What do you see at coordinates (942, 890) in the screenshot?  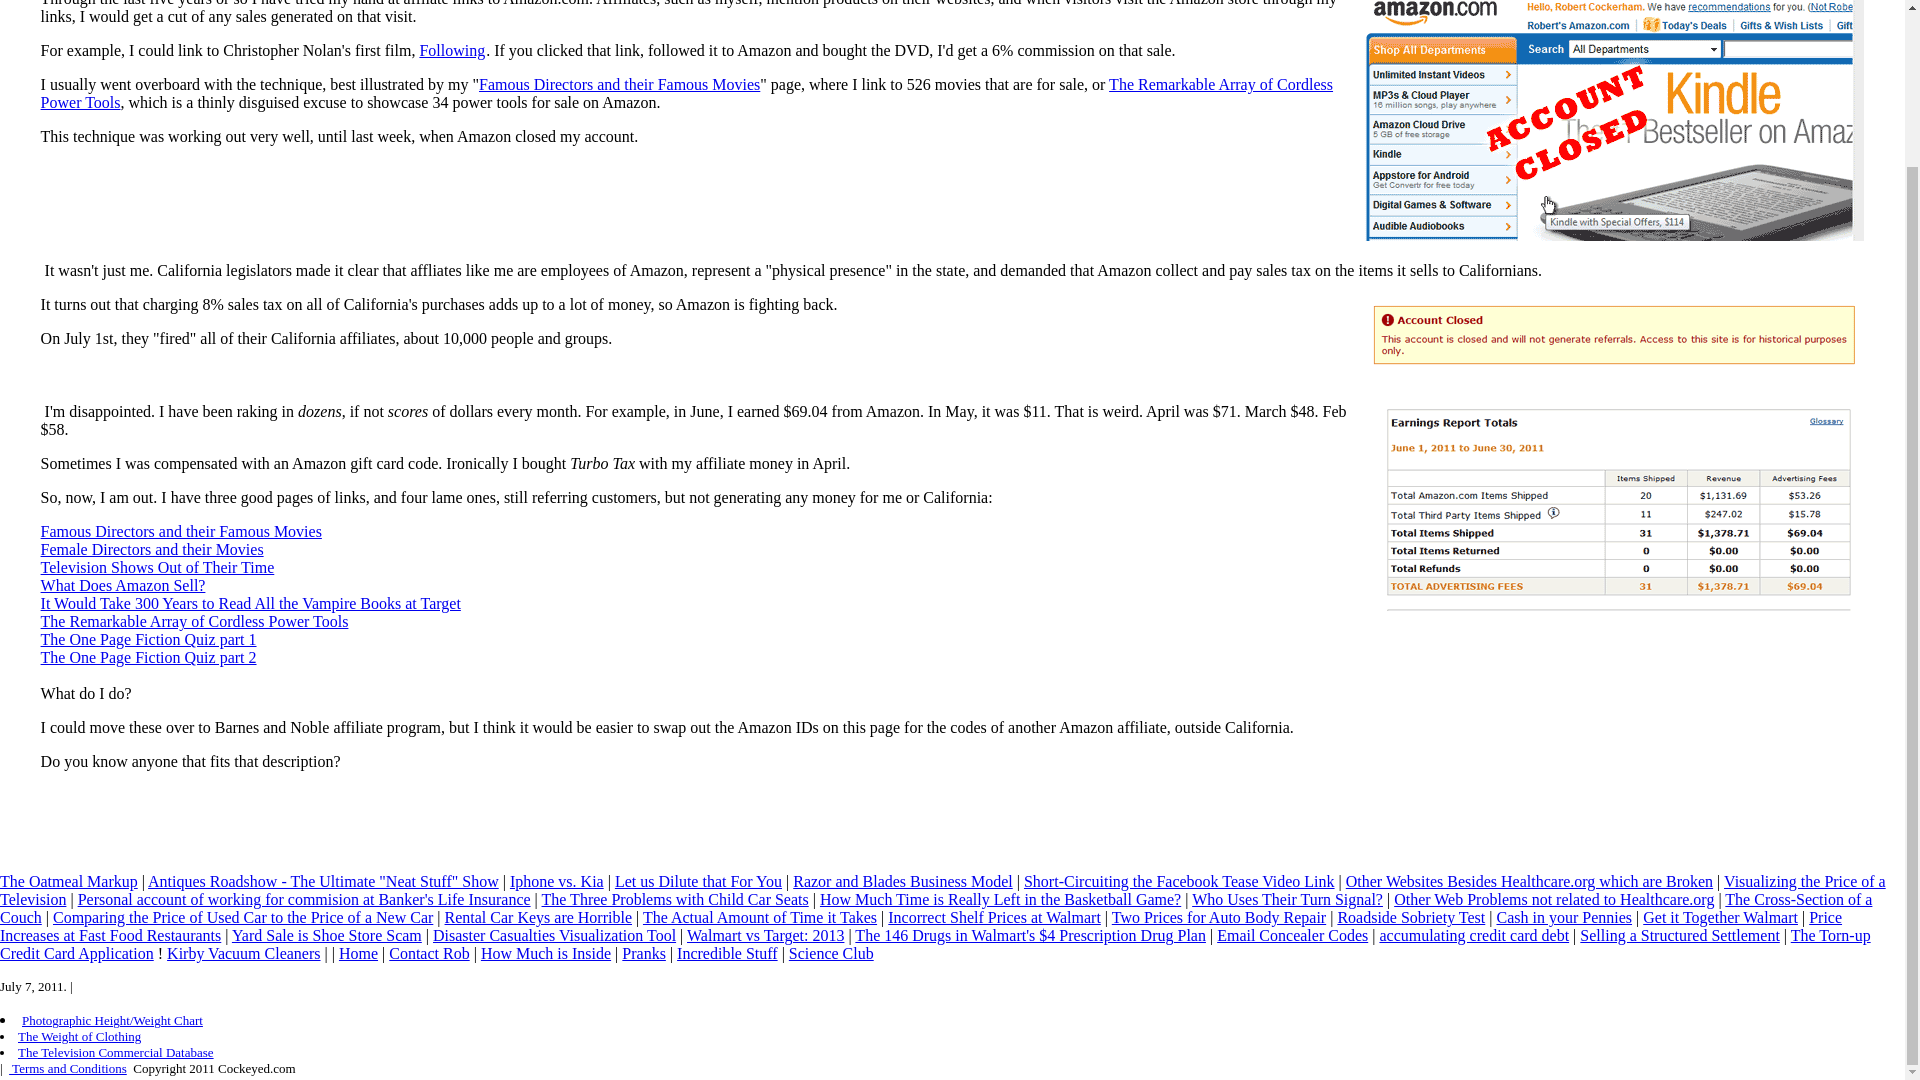 I see `Visualizing the Price of a Television` at bounding box center [942, 890].